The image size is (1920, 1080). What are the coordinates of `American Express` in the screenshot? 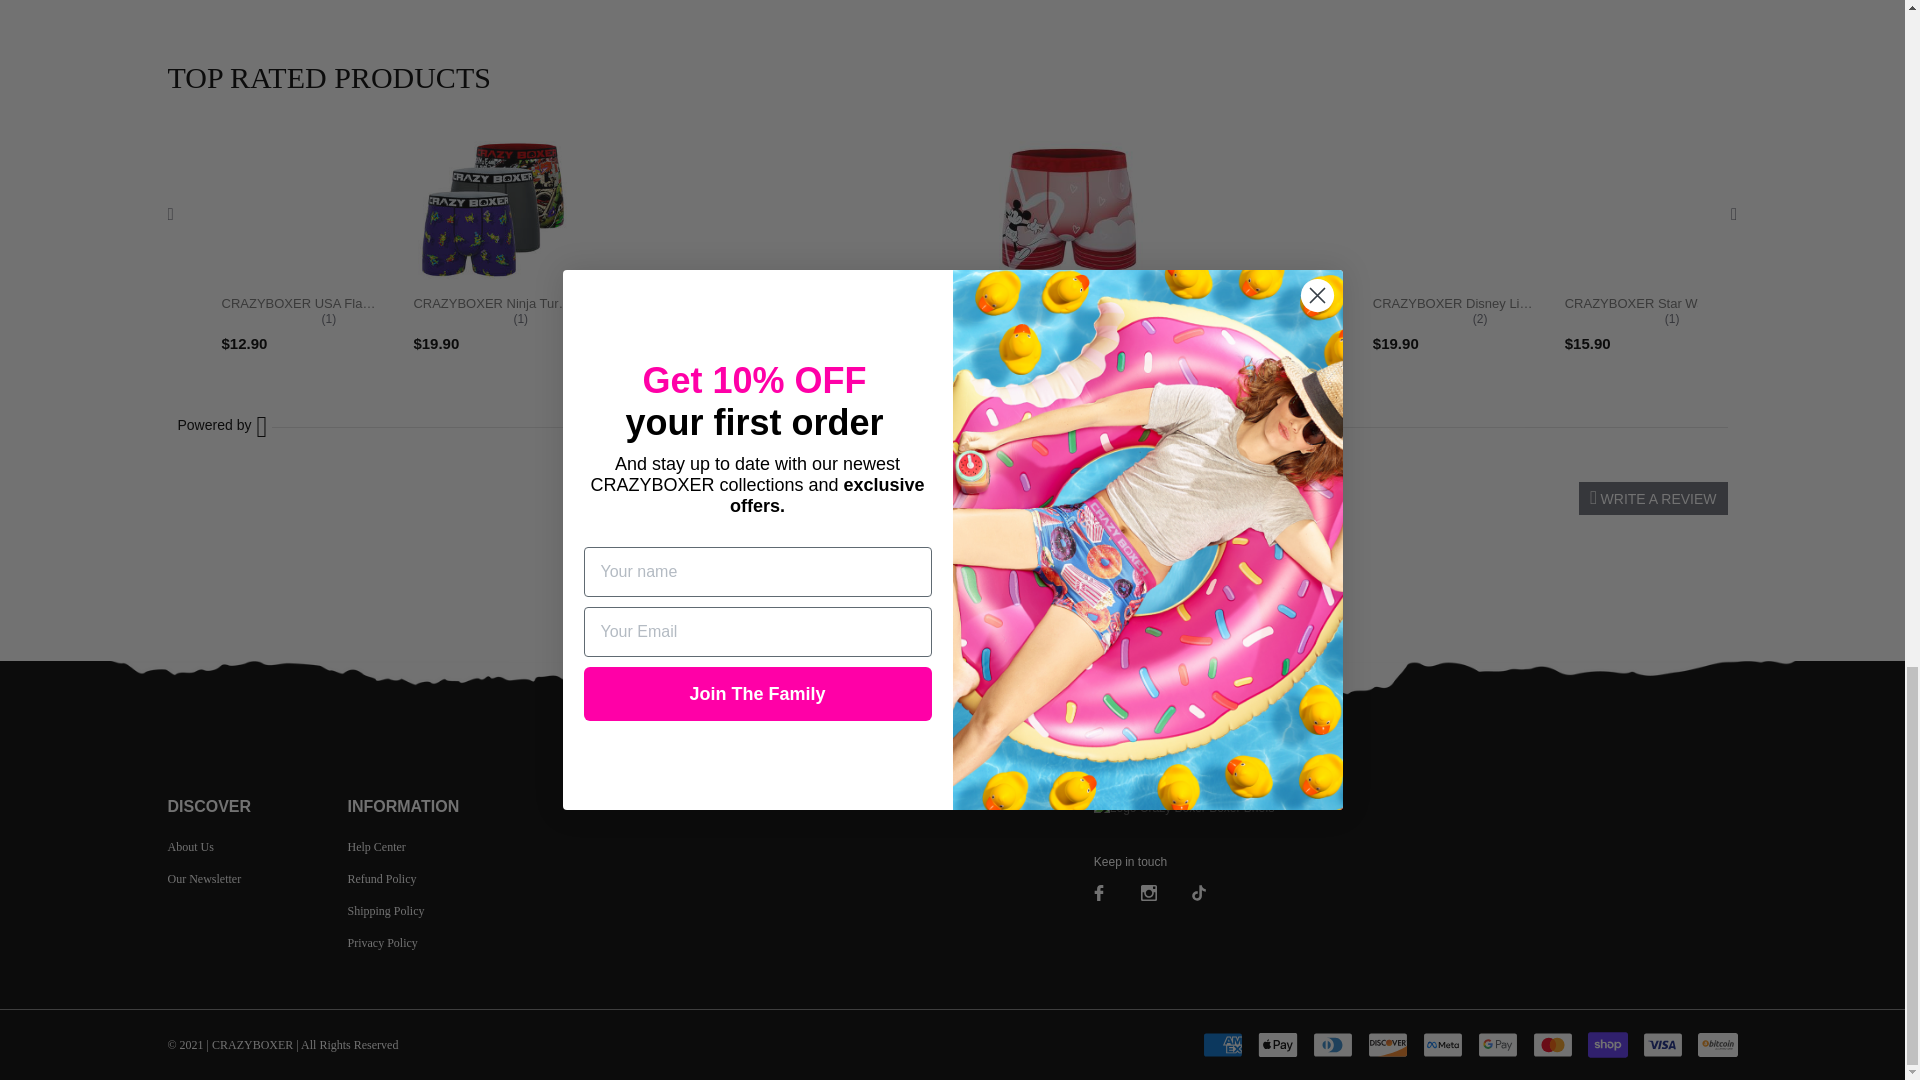 It's located at (1222, 1044).